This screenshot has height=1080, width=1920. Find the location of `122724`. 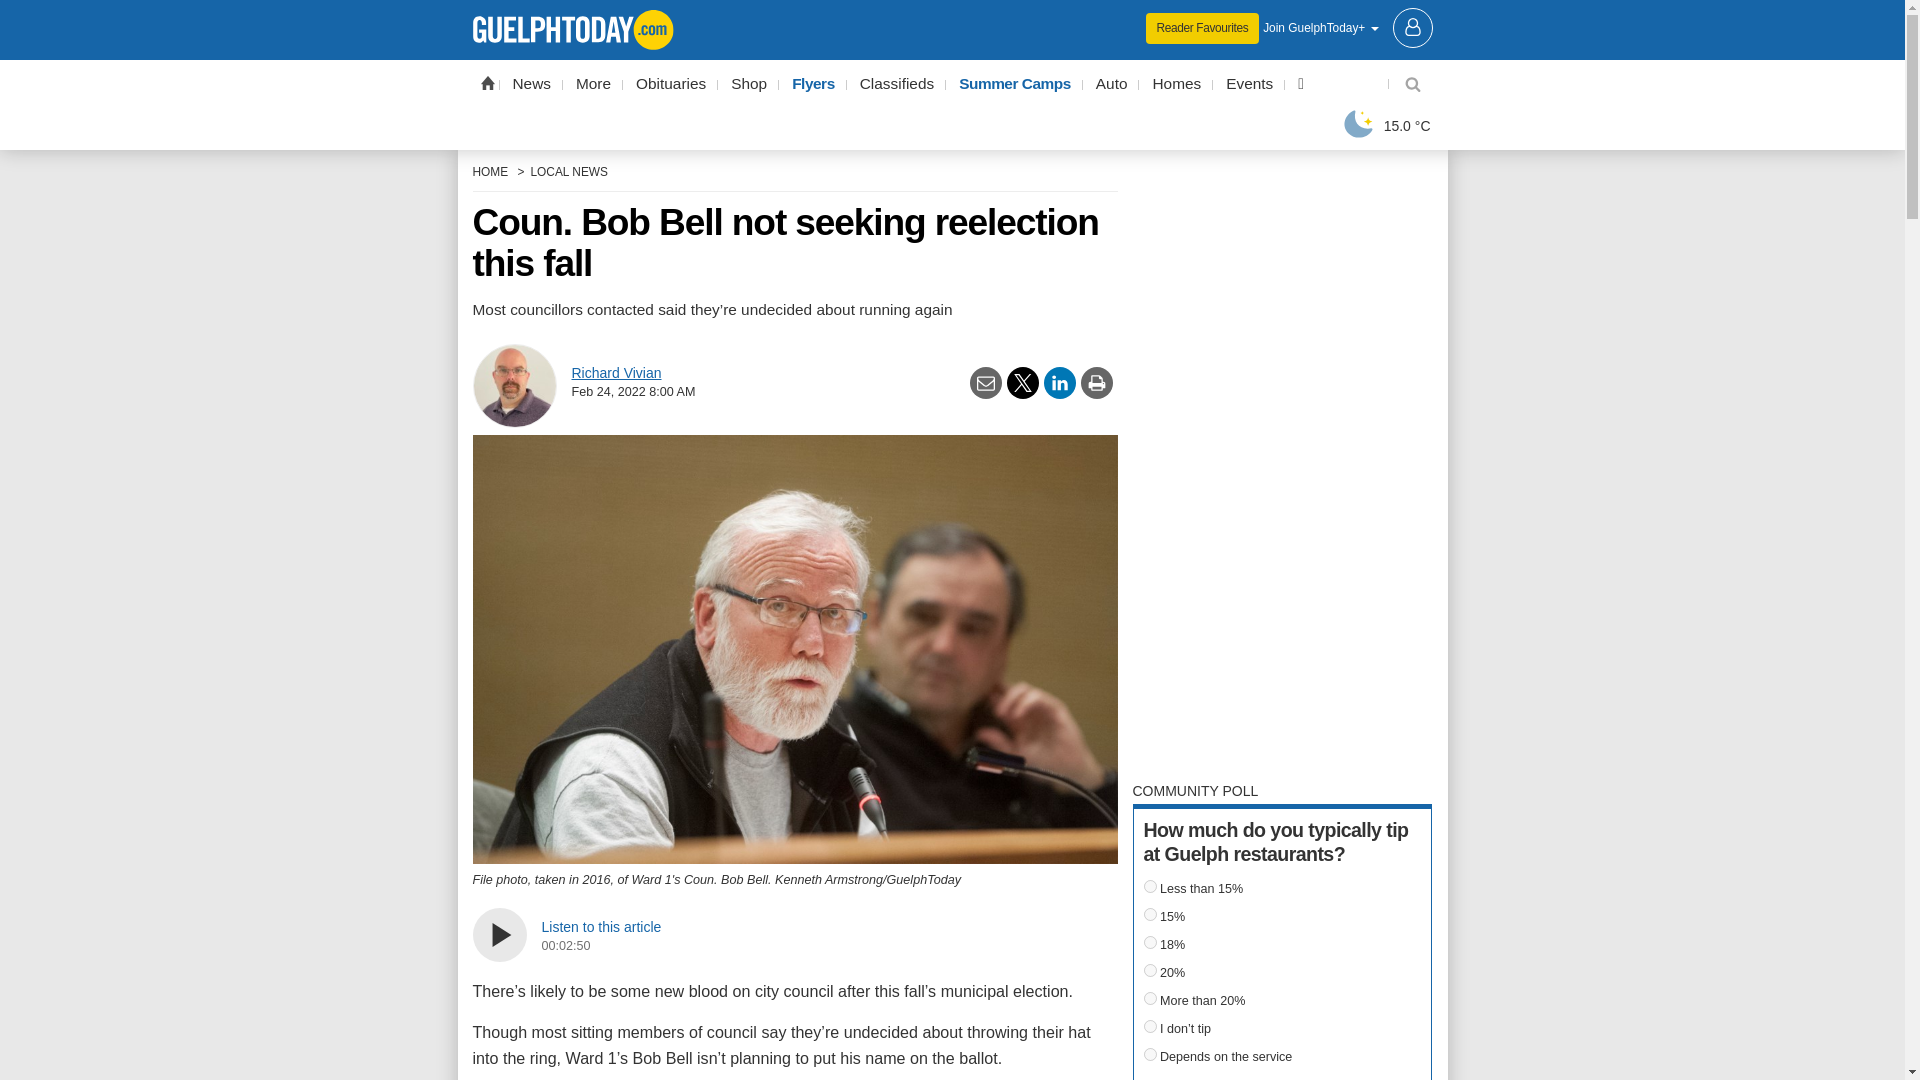

122724 is located at coordinates (1150, 942).